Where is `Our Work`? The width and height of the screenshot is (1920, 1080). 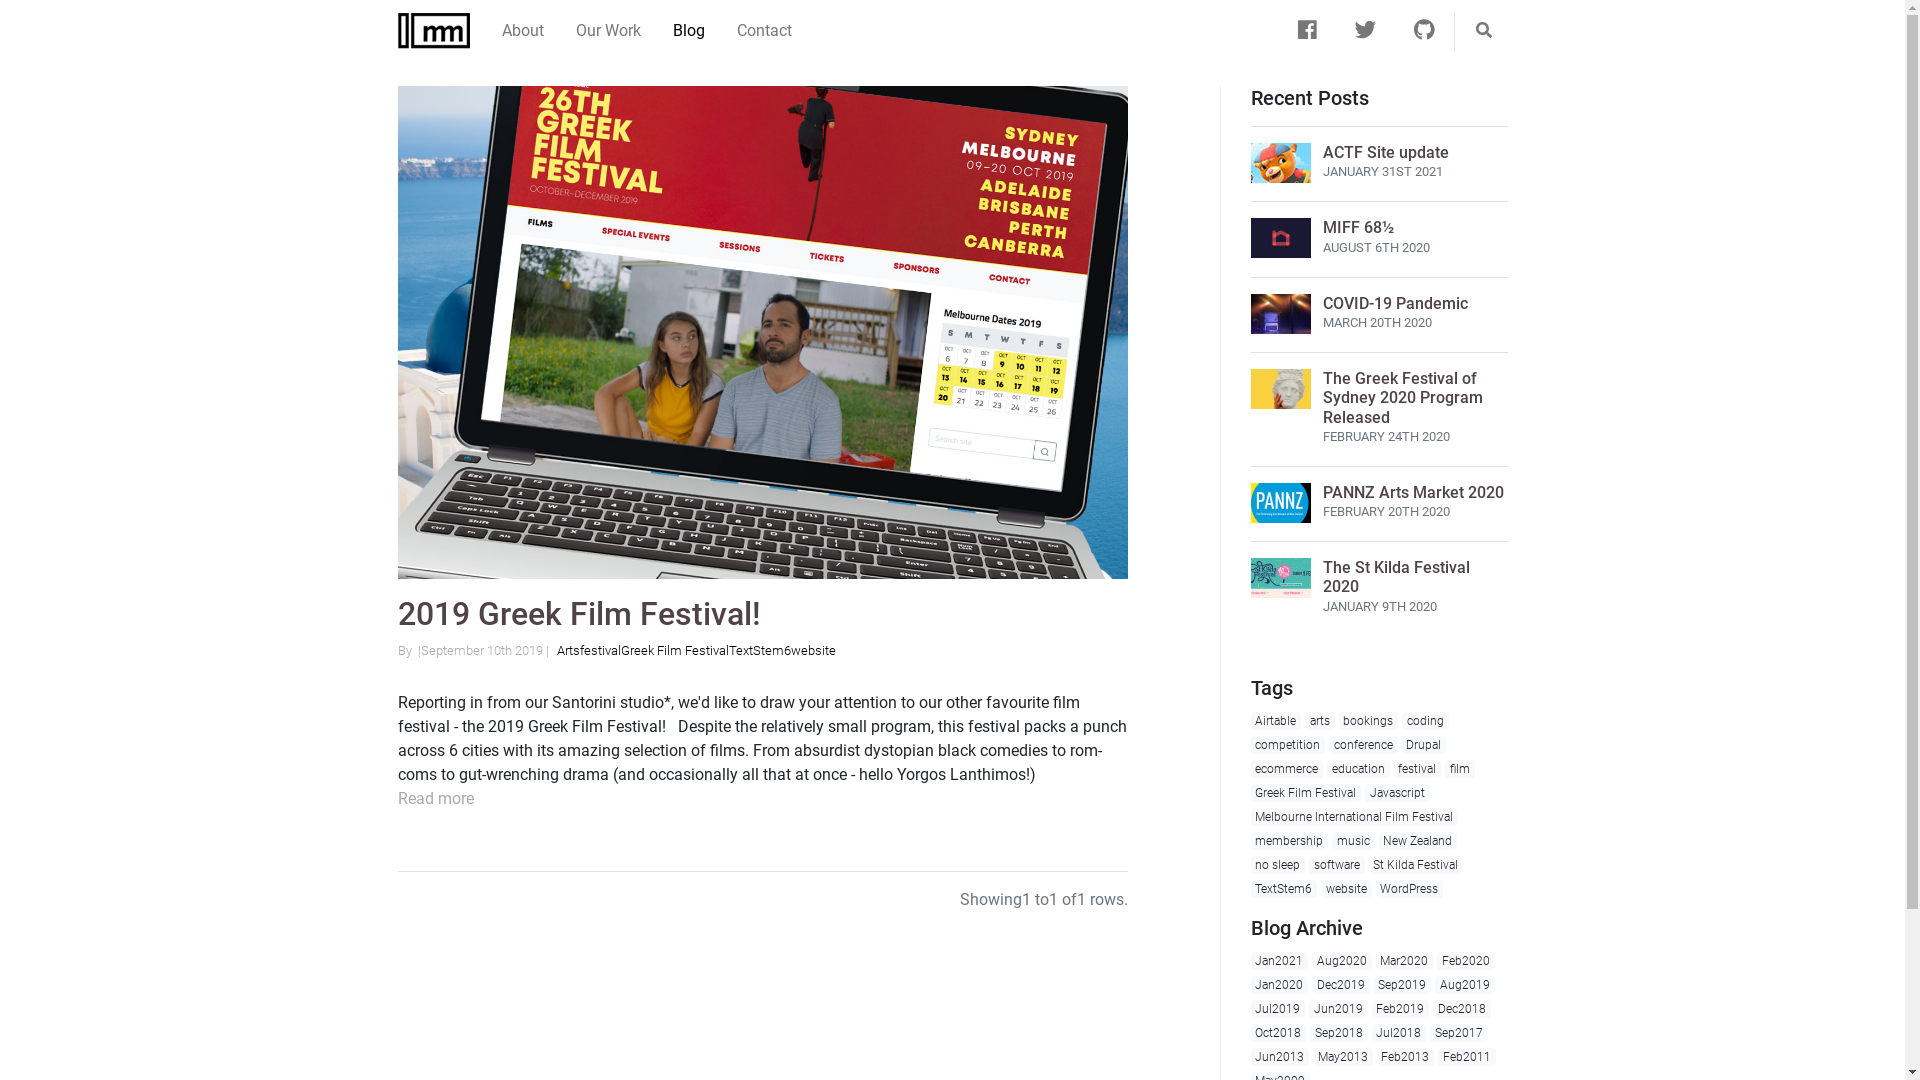
Our Work is located at coordinates (608, 31).